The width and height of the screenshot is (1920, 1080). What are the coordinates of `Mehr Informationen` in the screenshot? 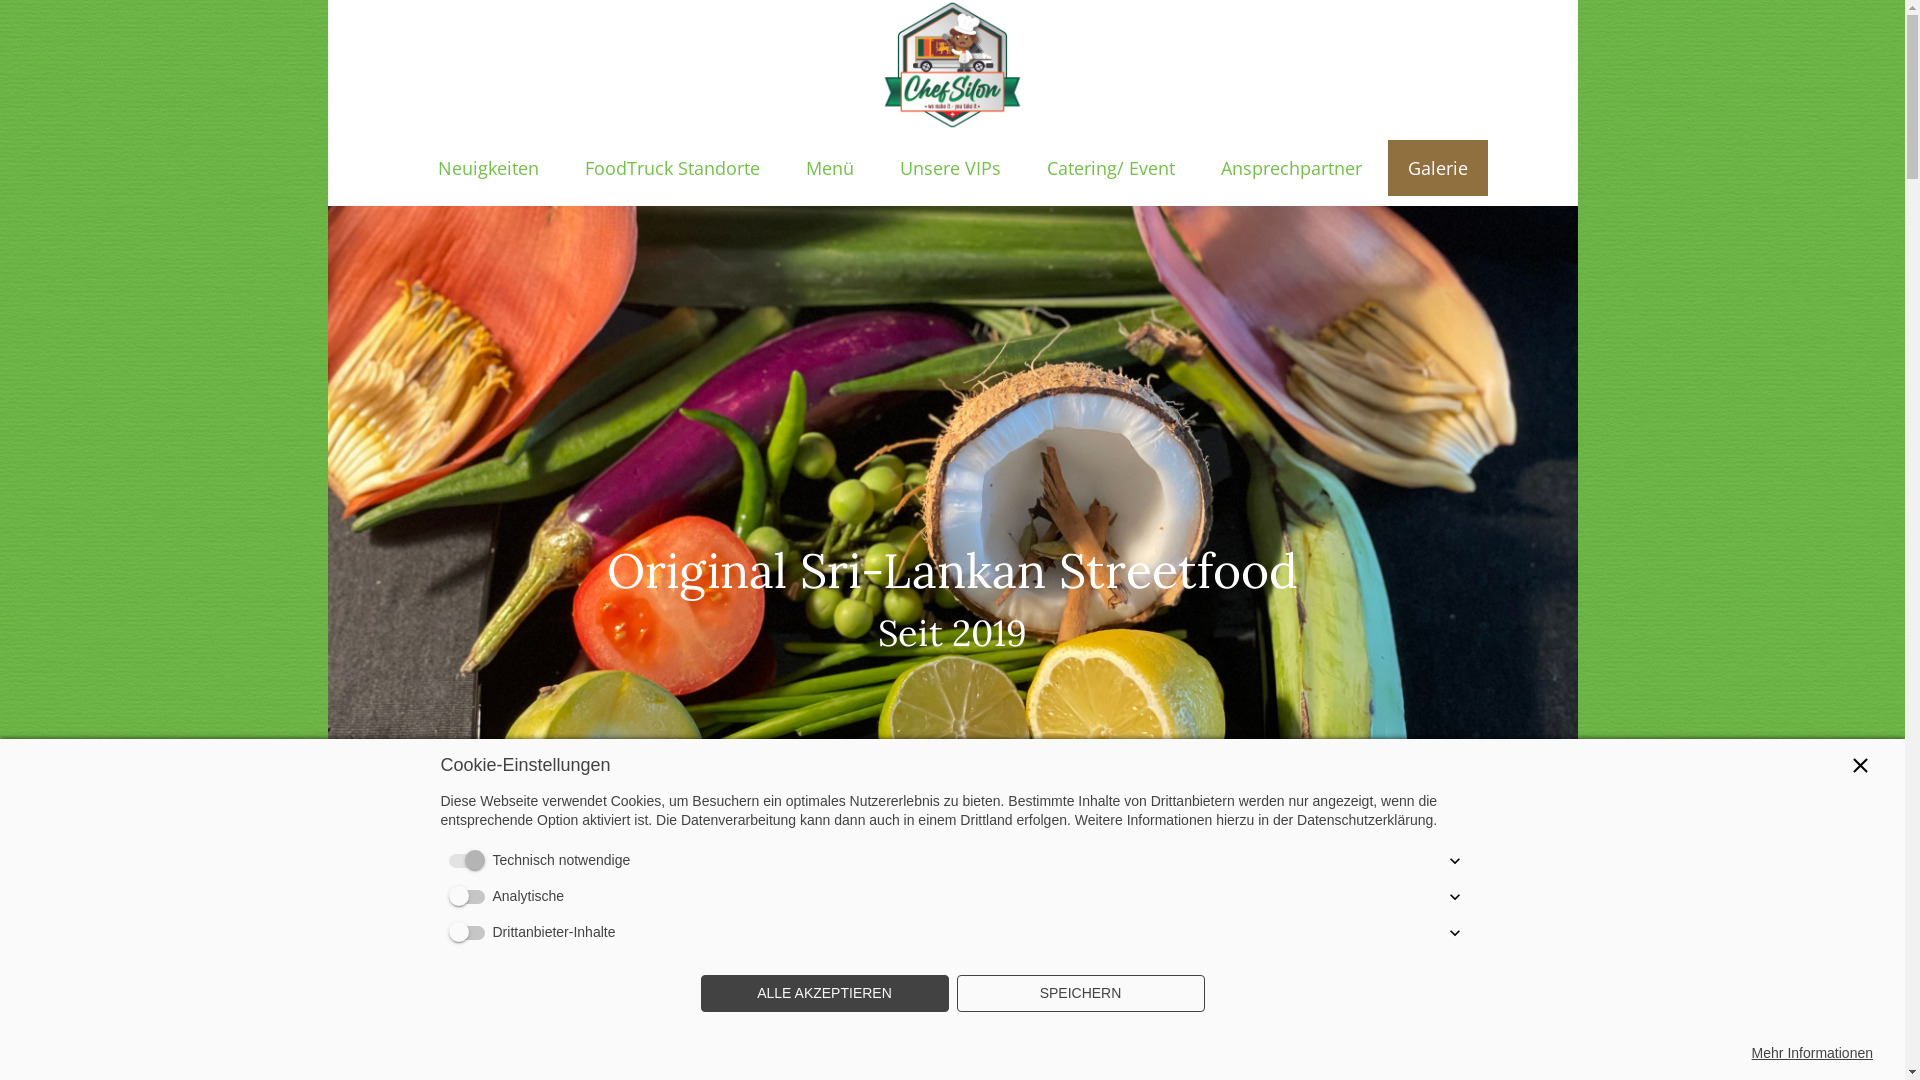 It's located at (1812, 1054).